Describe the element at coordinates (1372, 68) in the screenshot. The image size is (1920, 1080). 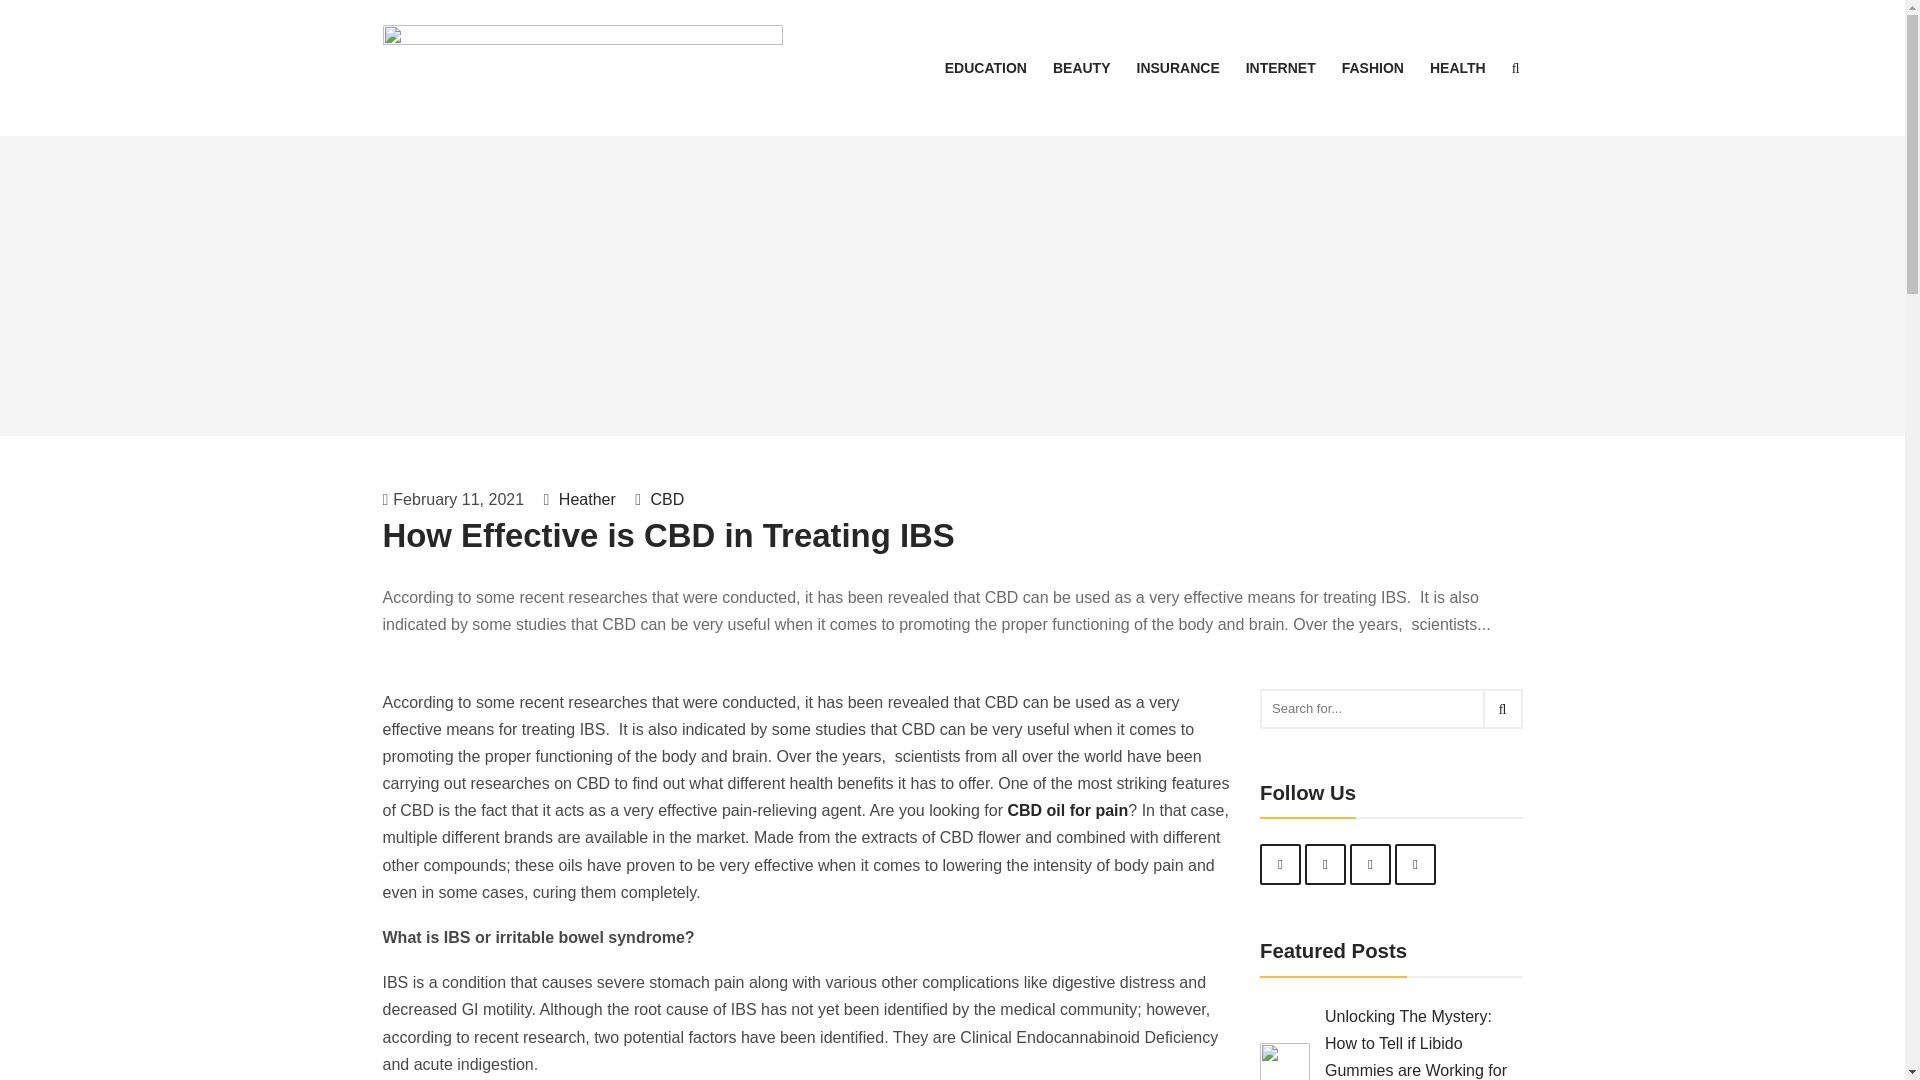
I see `Fashion` at that location.